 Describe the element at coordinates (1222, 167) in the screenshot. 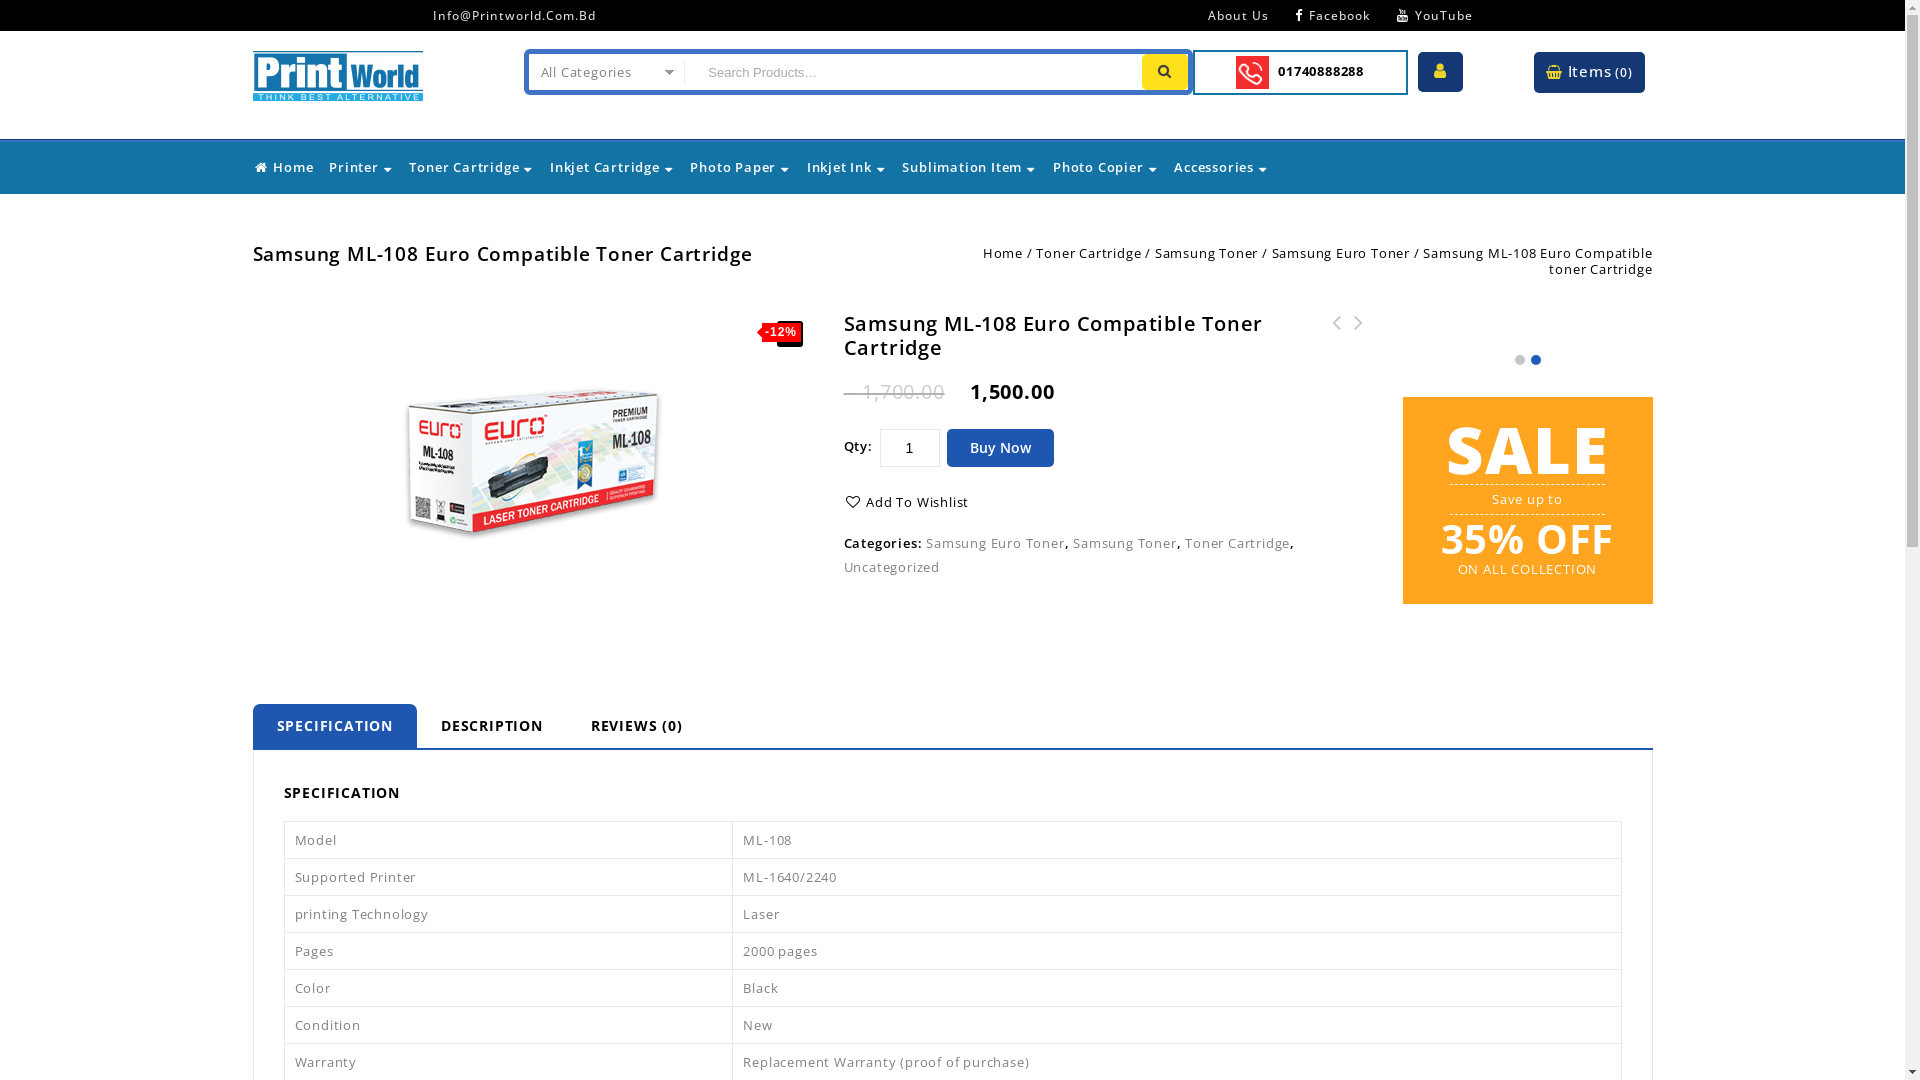

I see `Accessories` at that location.